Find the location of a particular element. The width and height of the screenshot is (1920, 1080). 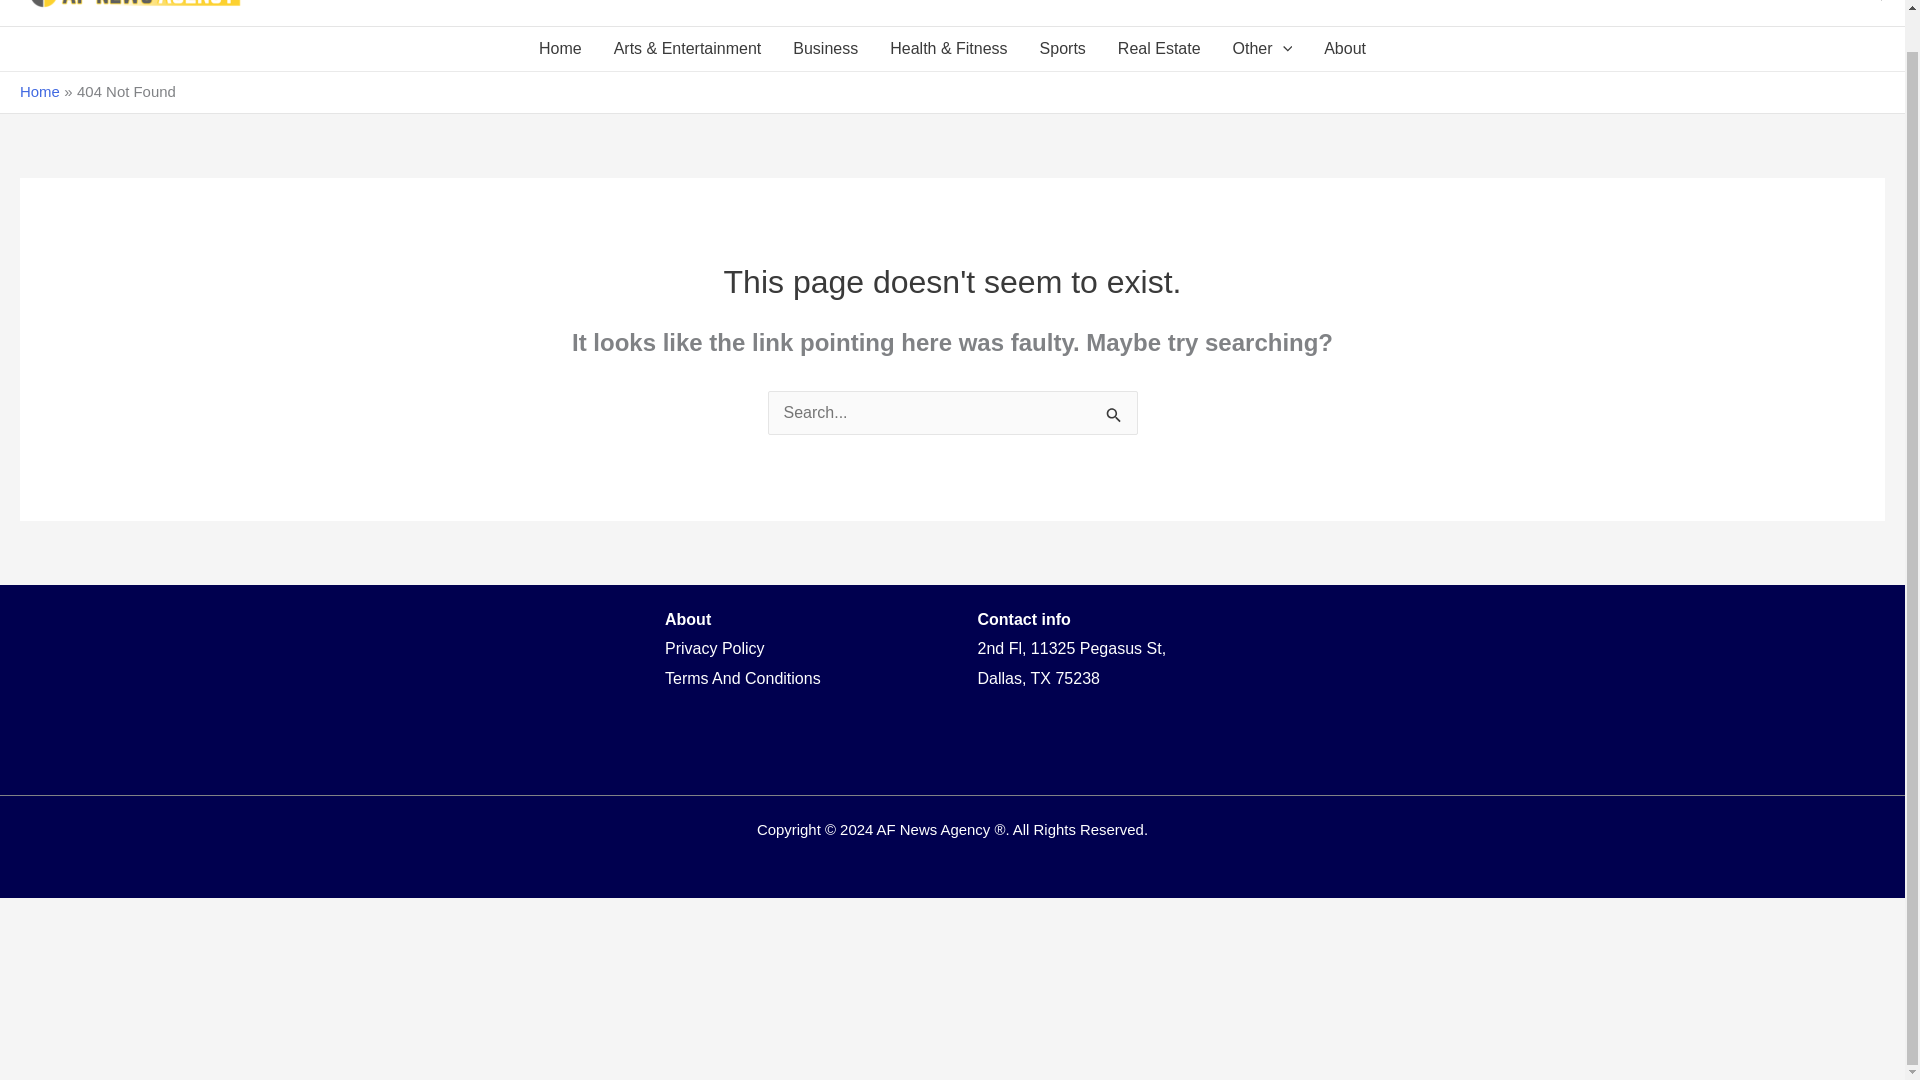

Business is located at coordinates (825, 49).